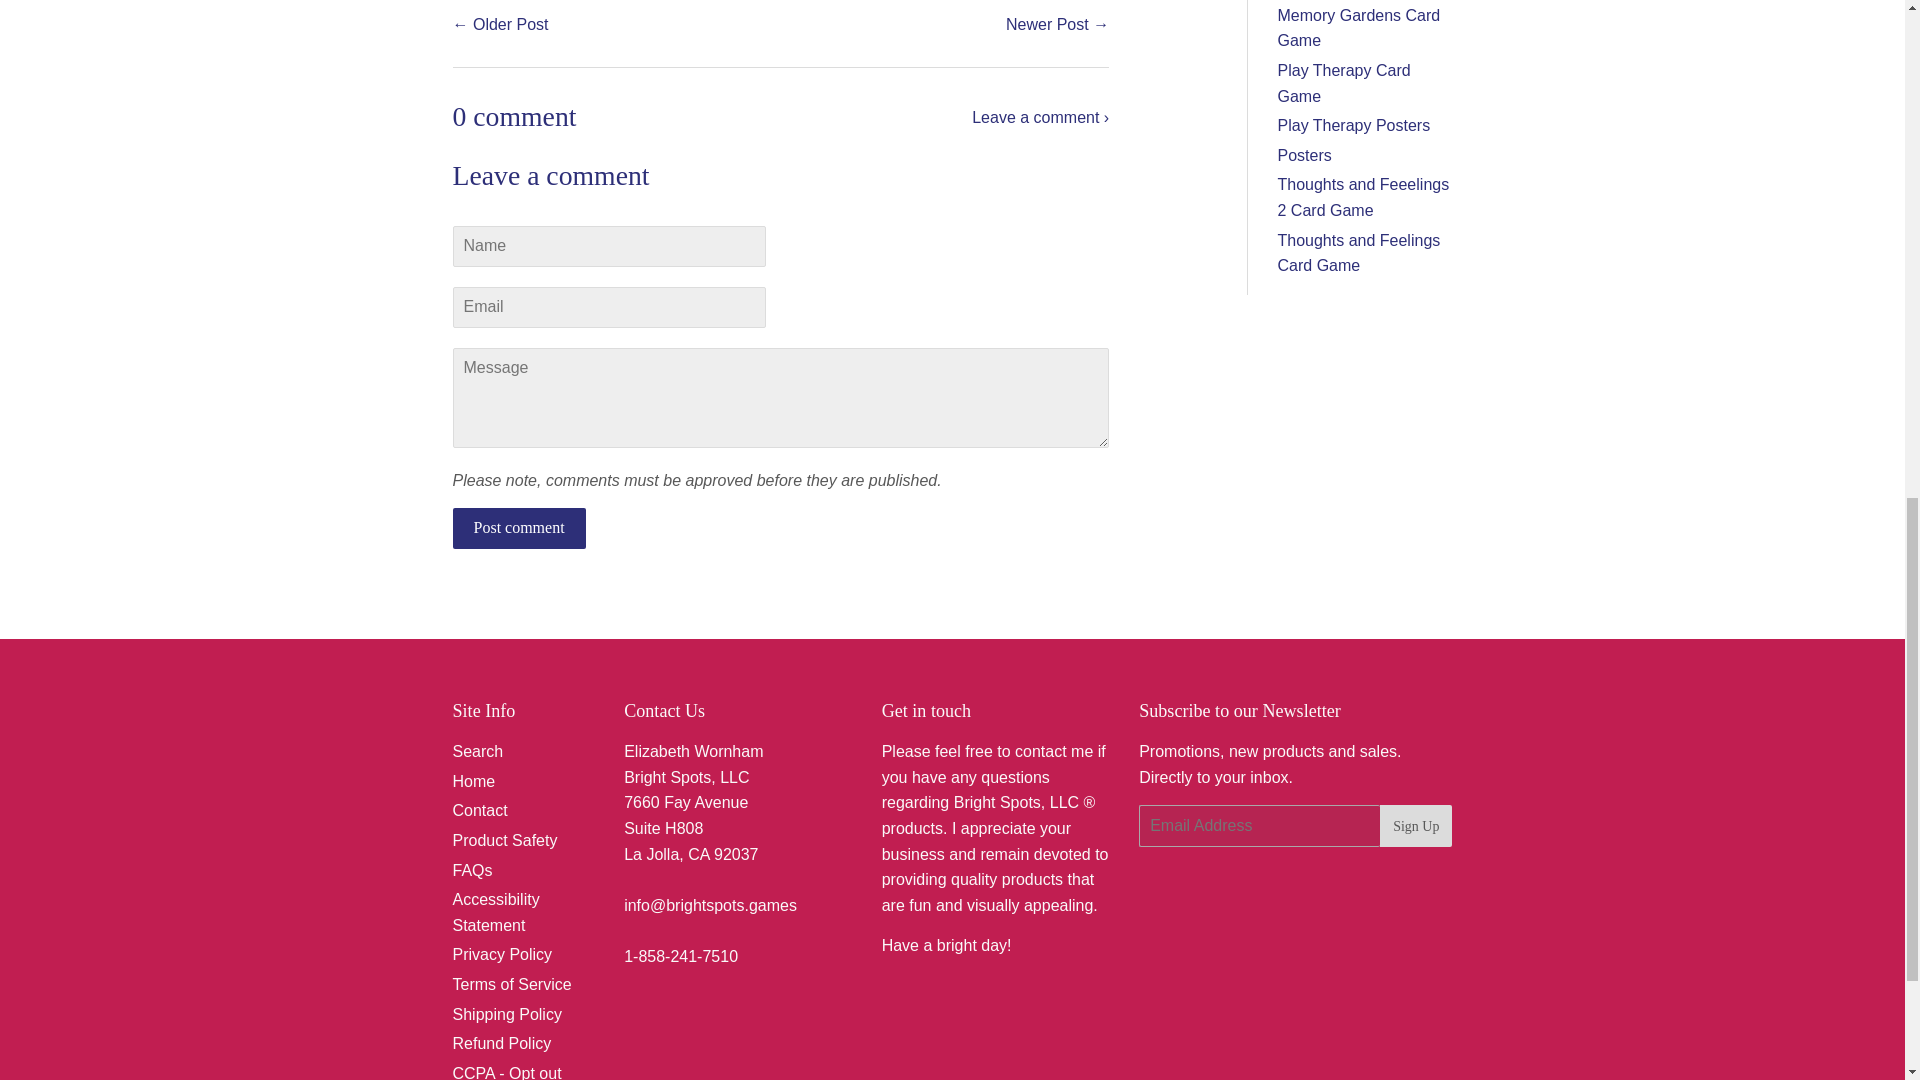  Describe the element at coordinates (1364, 198) in the screenshot. I see `Show articles tagged Thoughts and Feeelings 2 Card Game` at that location.